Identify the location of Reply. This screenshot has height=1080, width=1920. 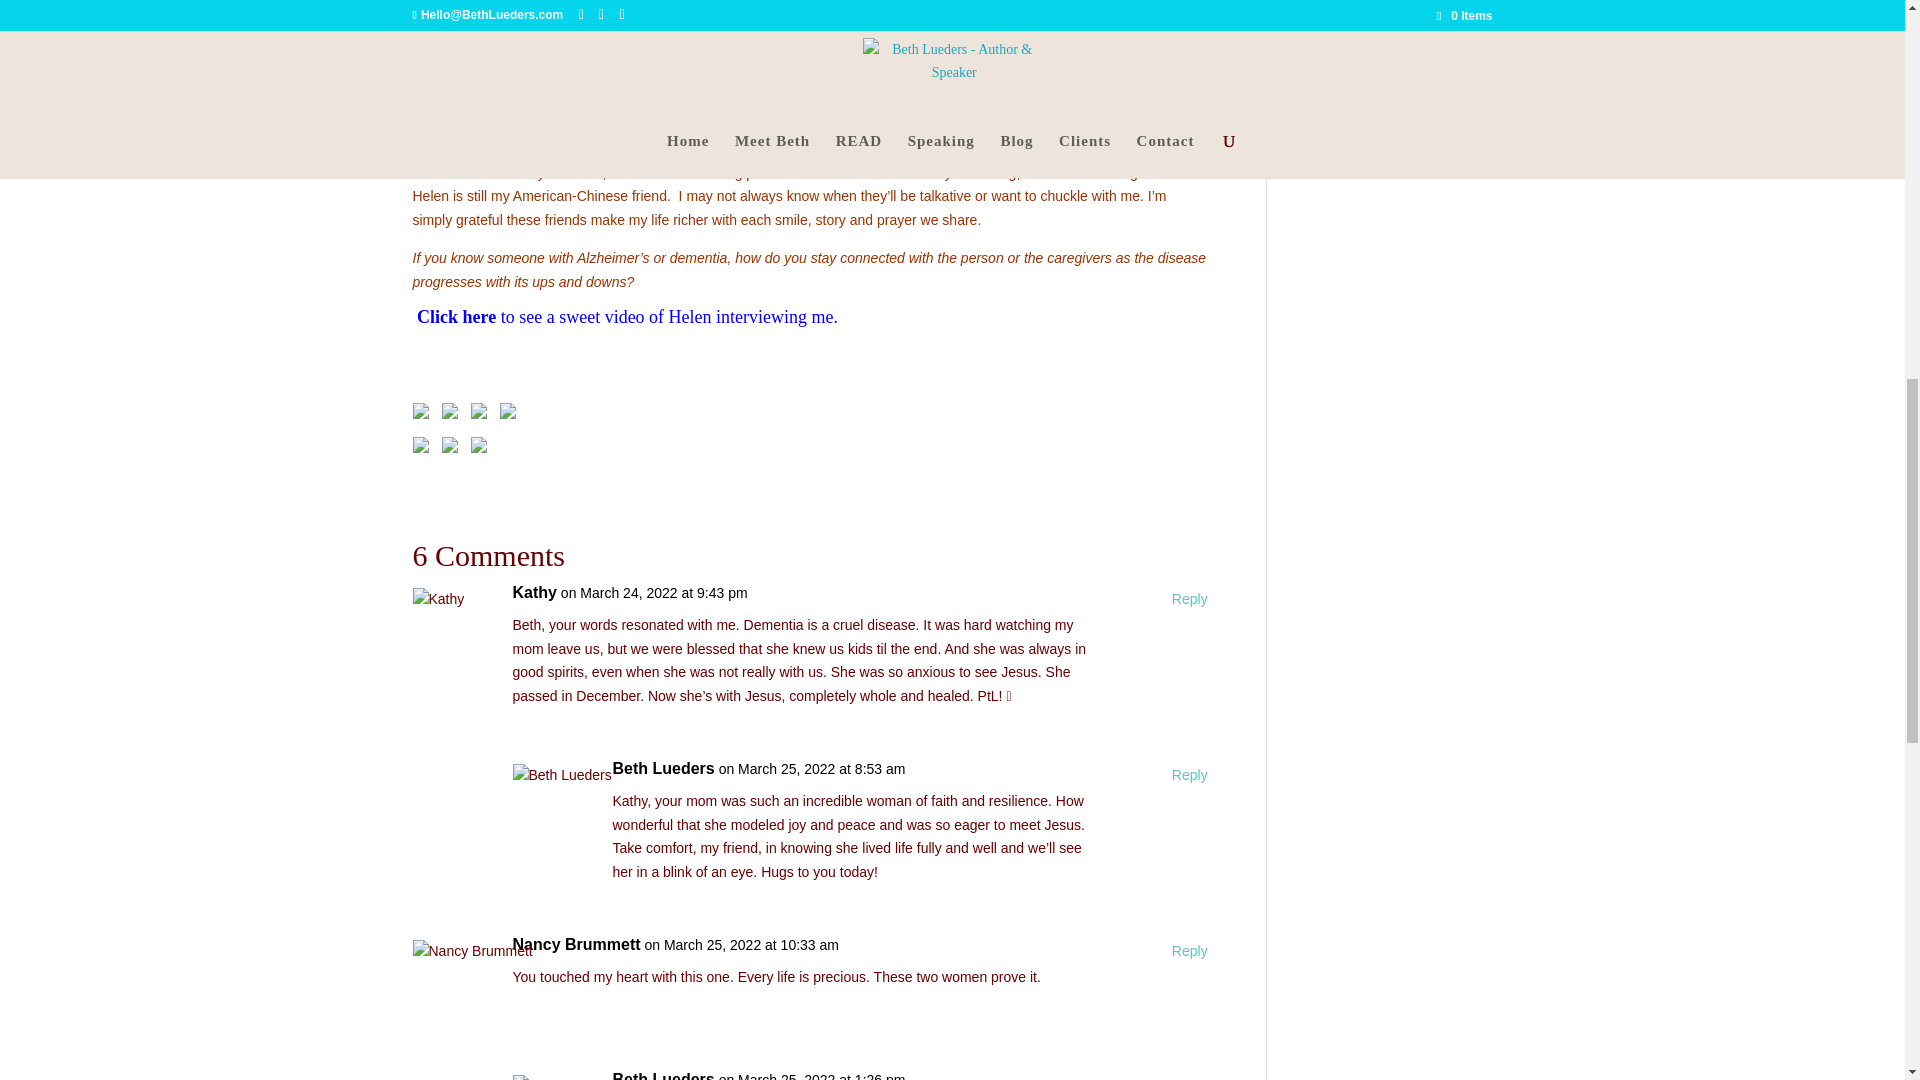
(1189, 1077).